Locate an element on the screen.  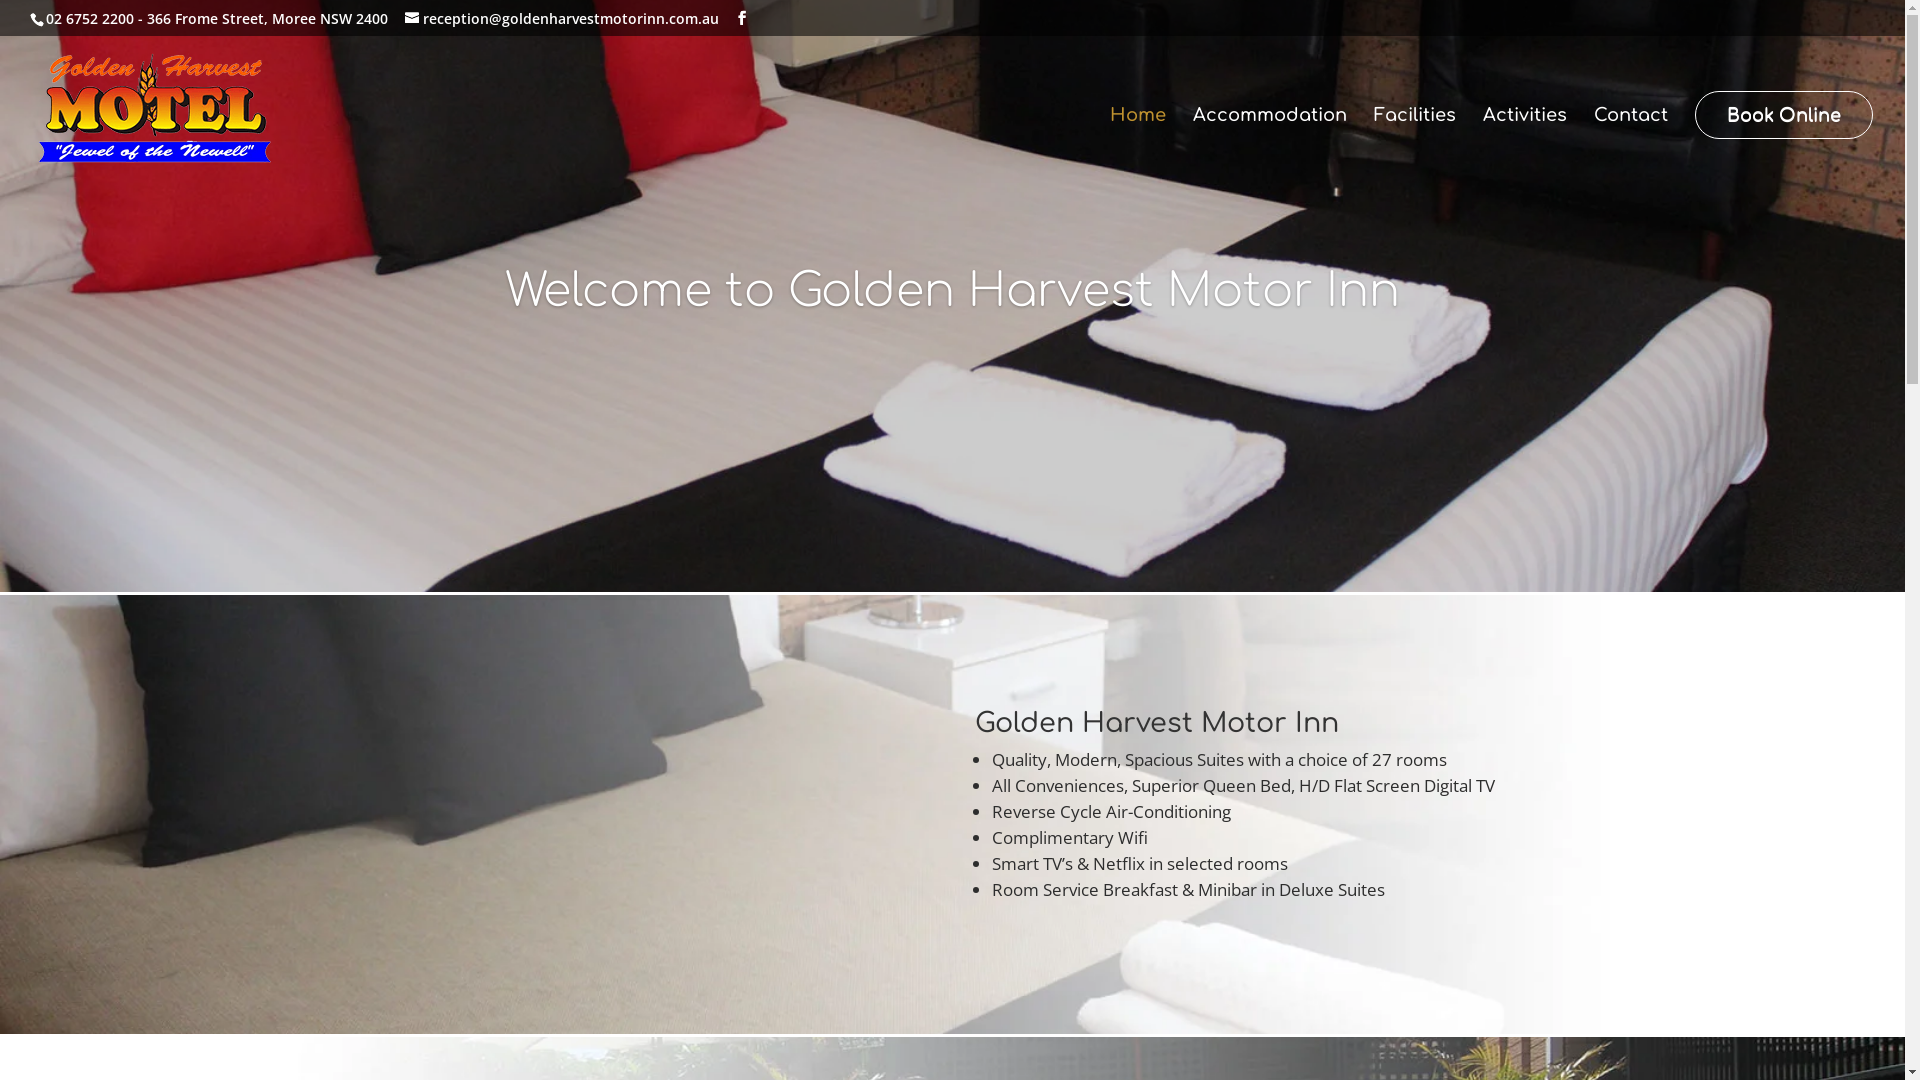
02 6752 2200 is located at coordinates (90, 18).